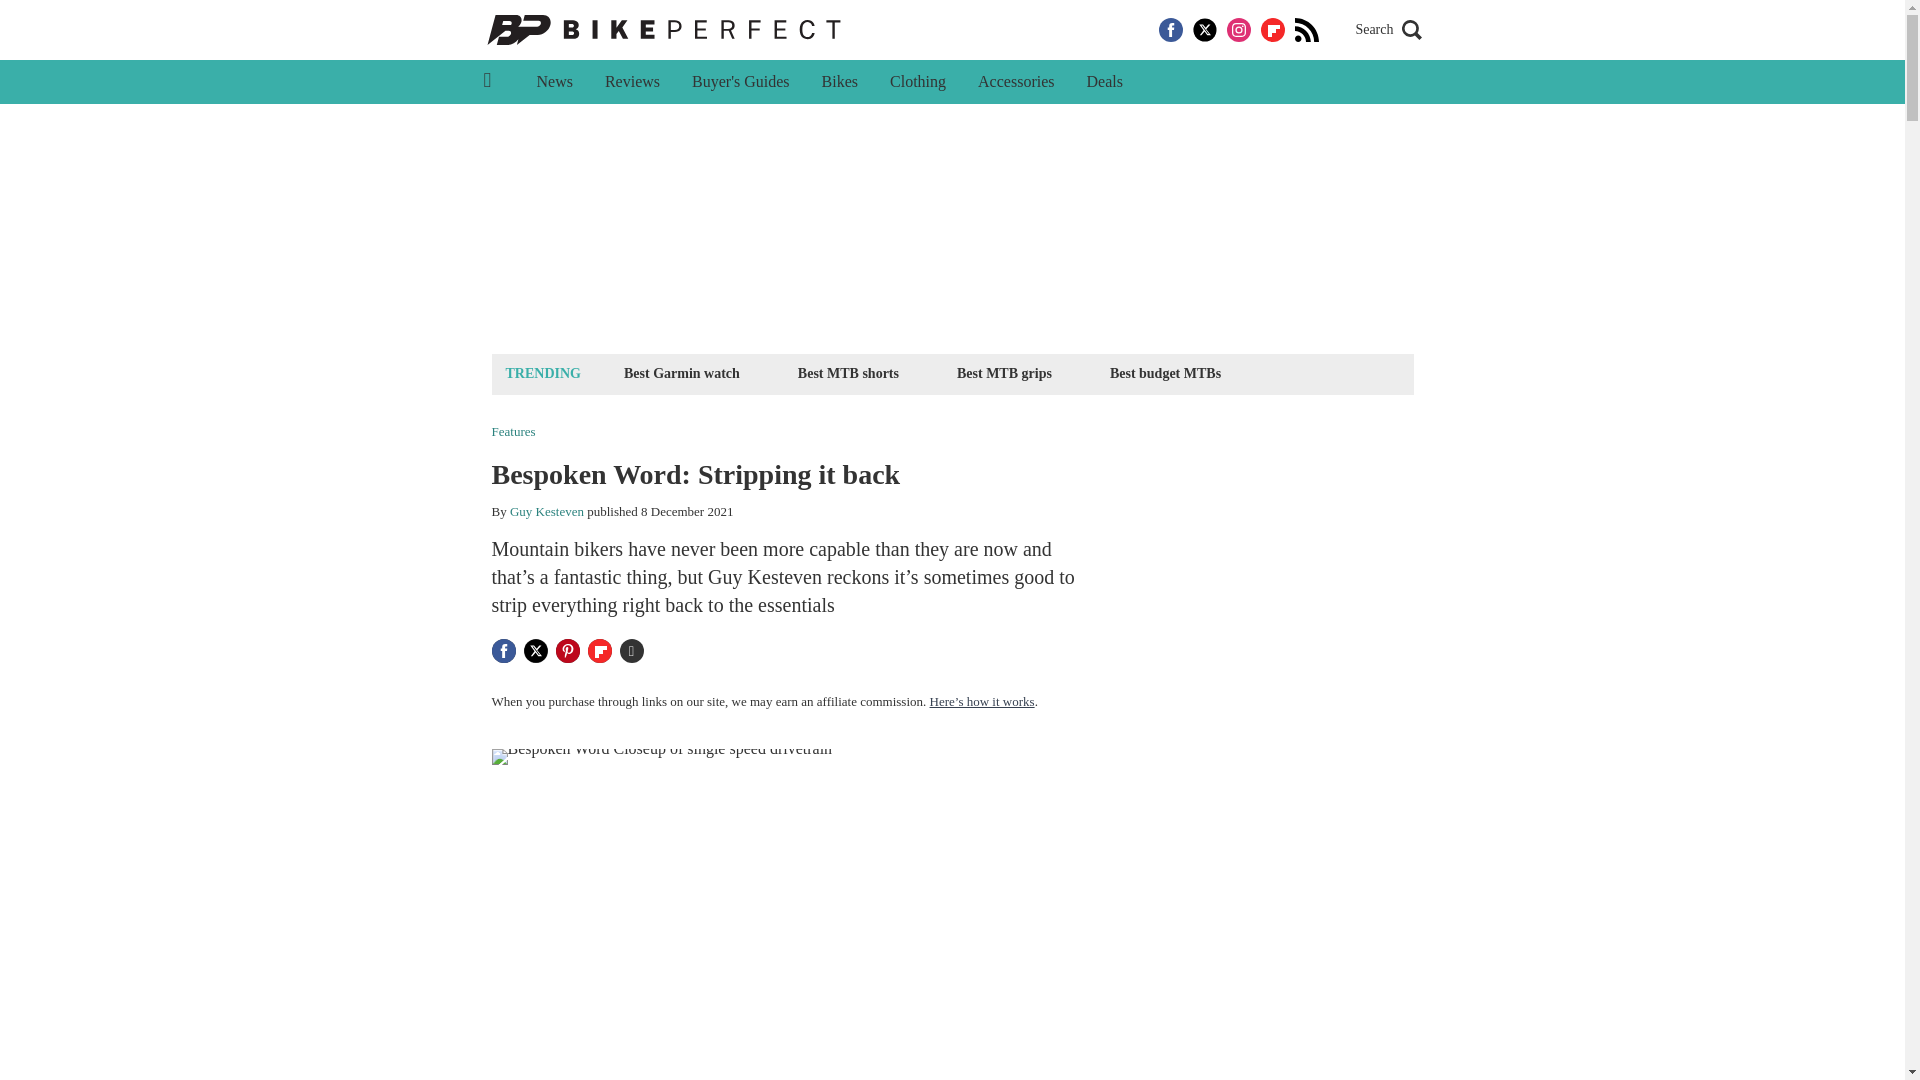 The width and height of the screenshot is (1920, 1080). I want to click on Best Garmin watch, so click(681, 372).